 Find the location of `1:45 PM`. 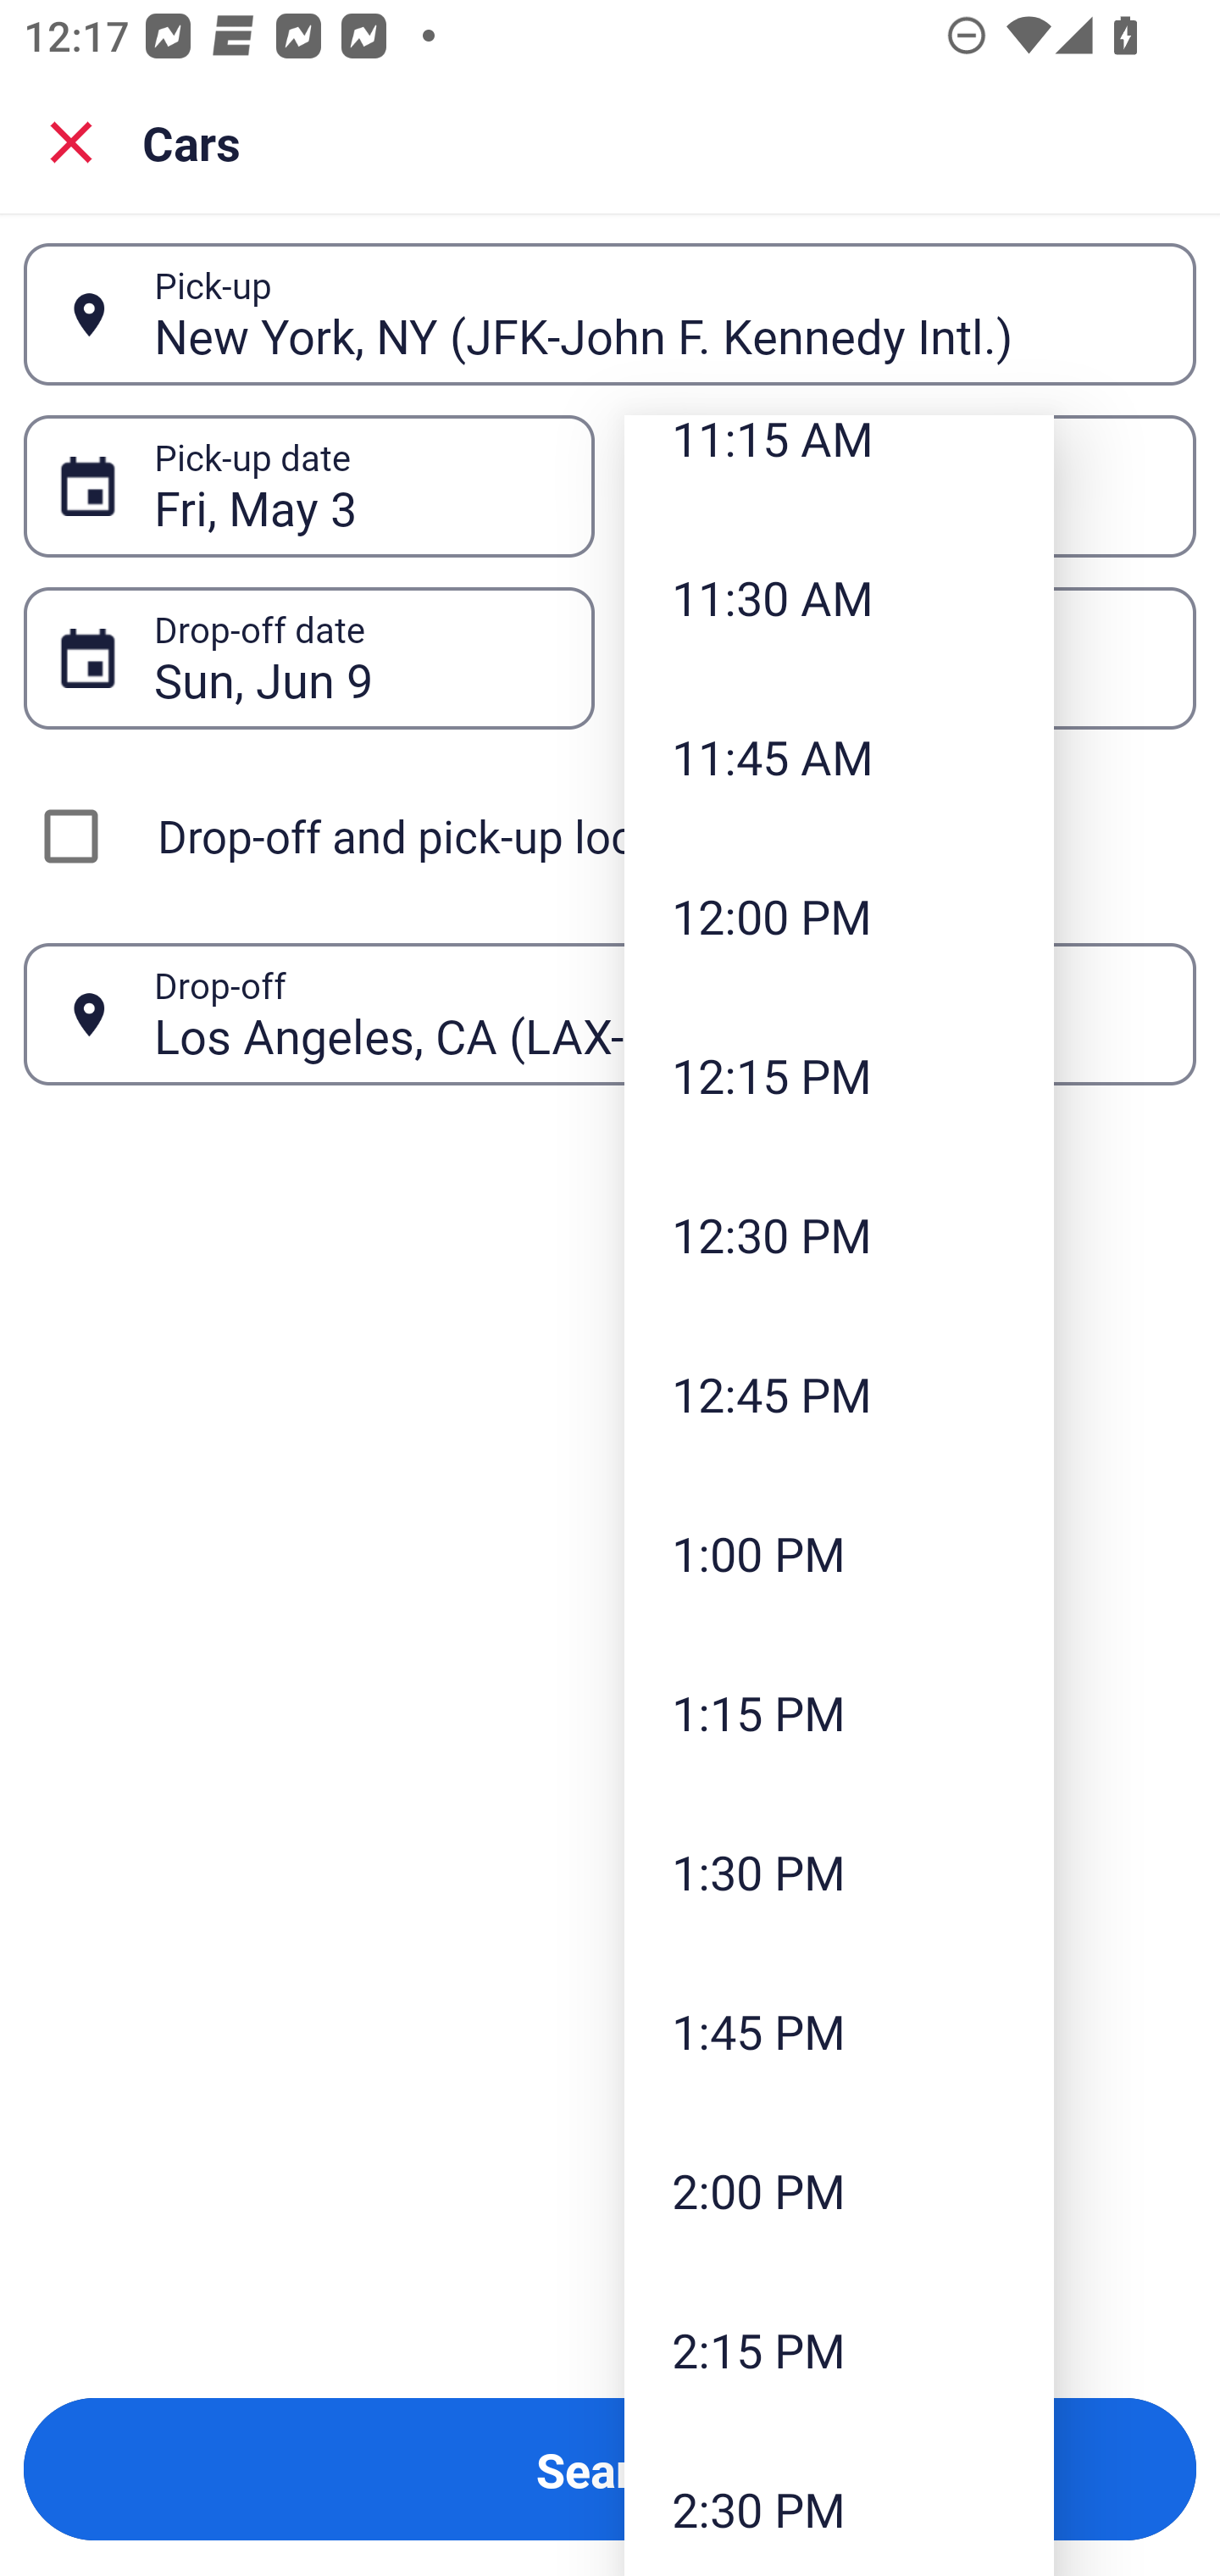

1:45 PM is located at coordinates (839, 2030).